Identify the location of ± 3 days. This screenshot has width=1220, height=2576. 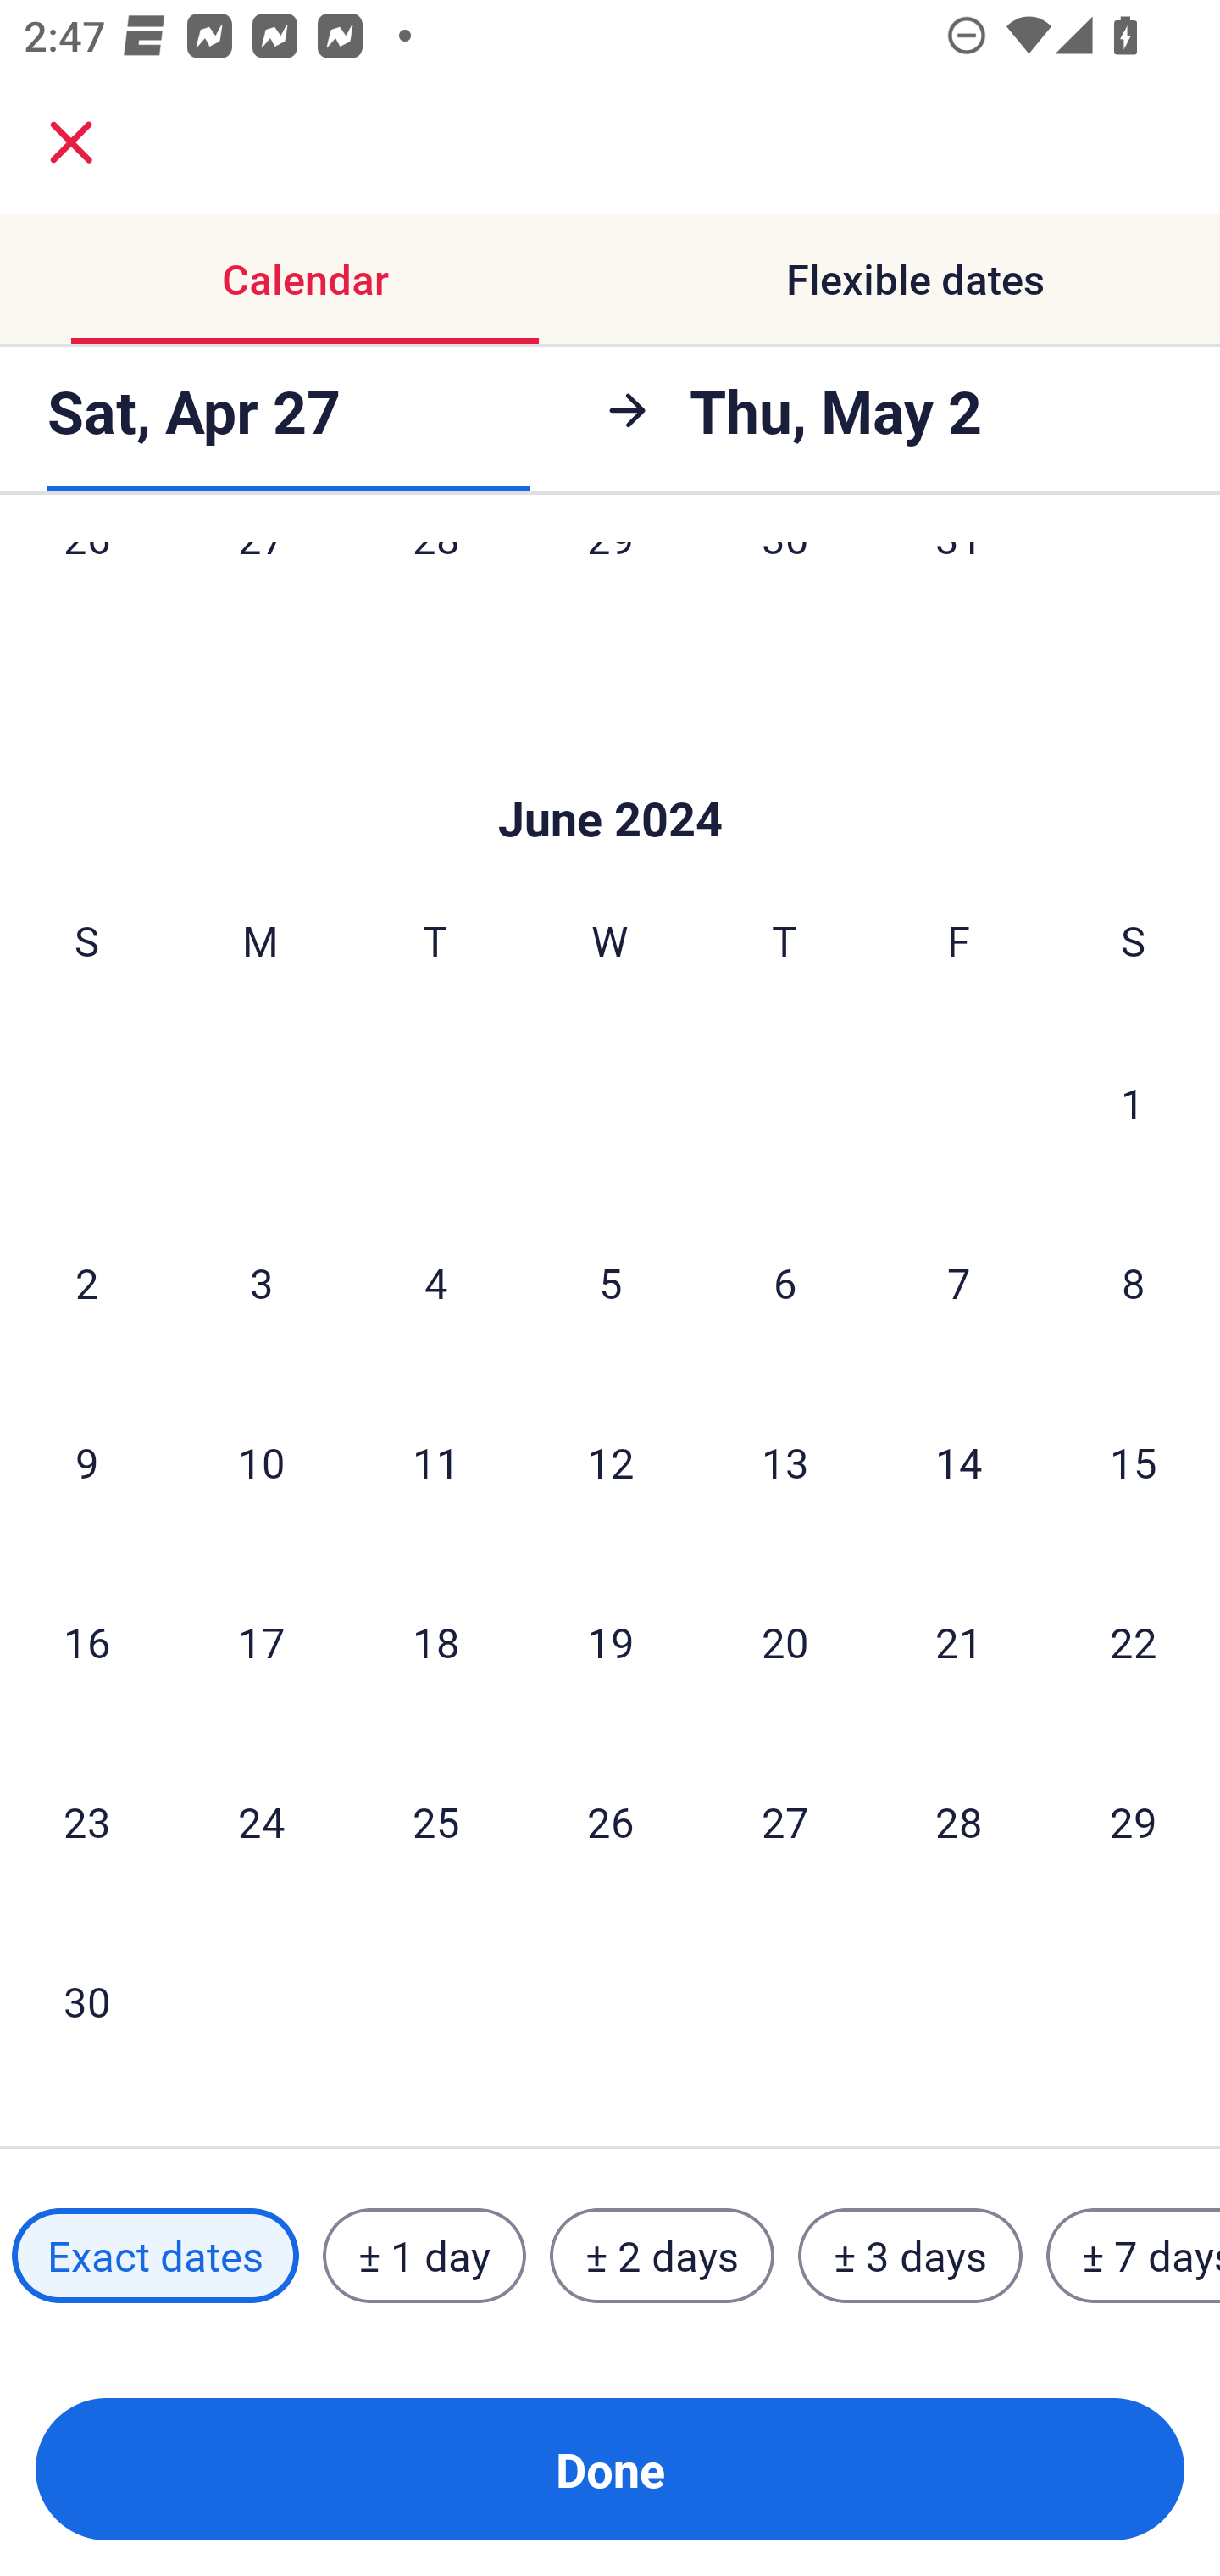
(910, 2255).